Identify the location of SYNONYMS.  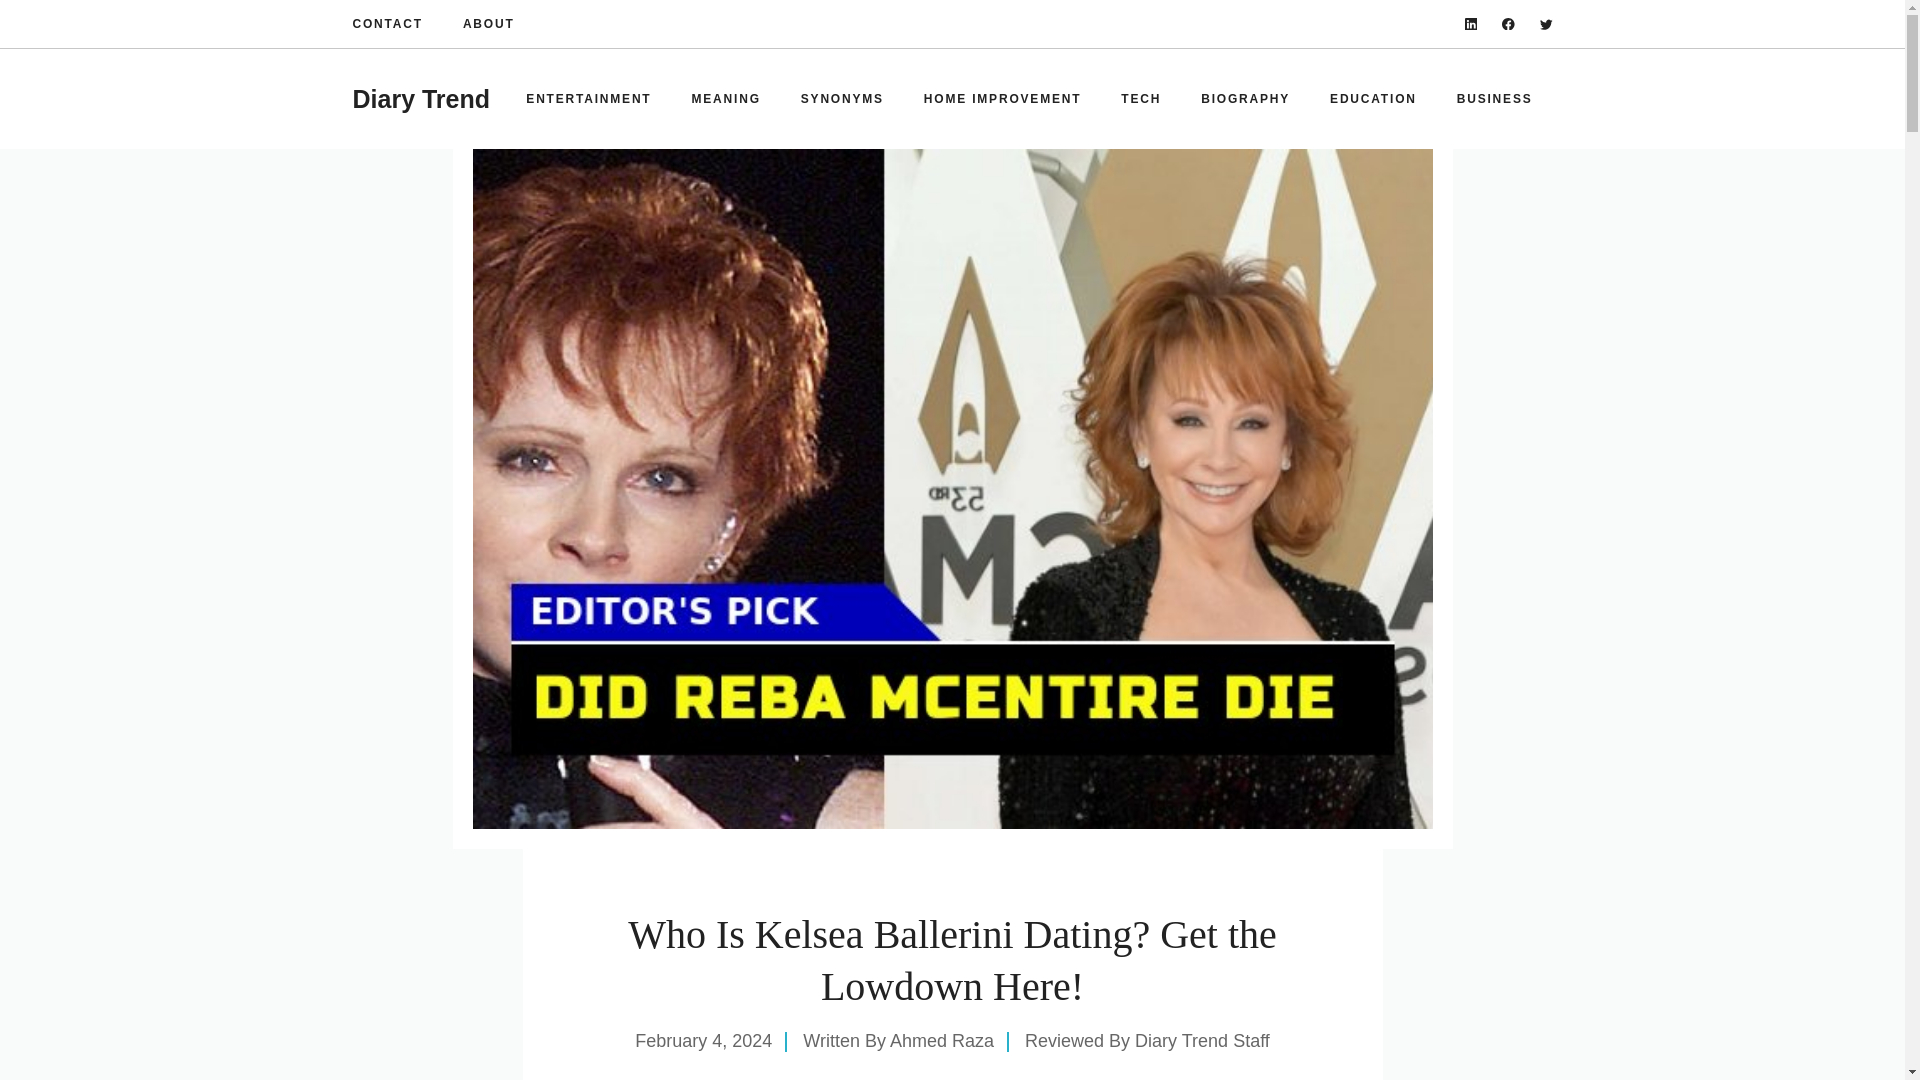
(842, 98).